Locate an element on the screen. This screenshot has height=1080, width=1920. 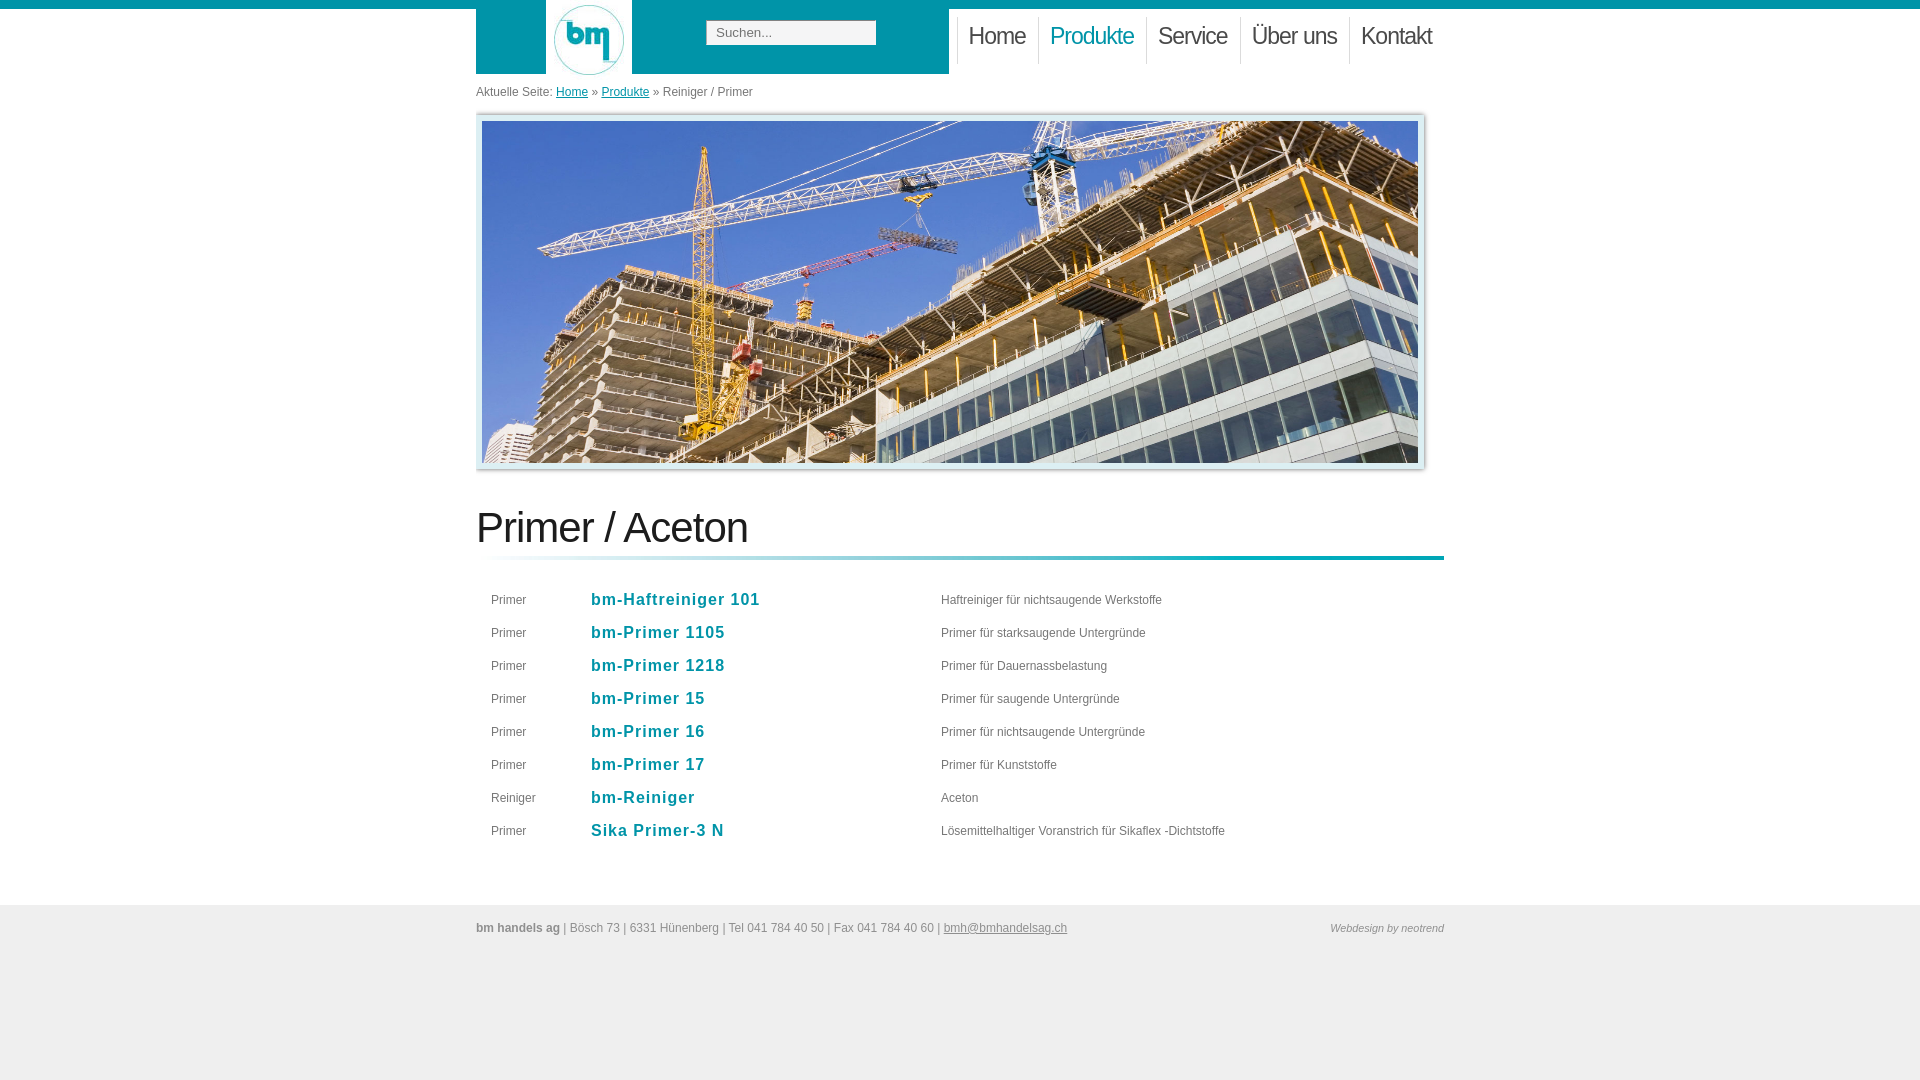
bm-Haftreiniger 101 is located at coordinates (676, 600).